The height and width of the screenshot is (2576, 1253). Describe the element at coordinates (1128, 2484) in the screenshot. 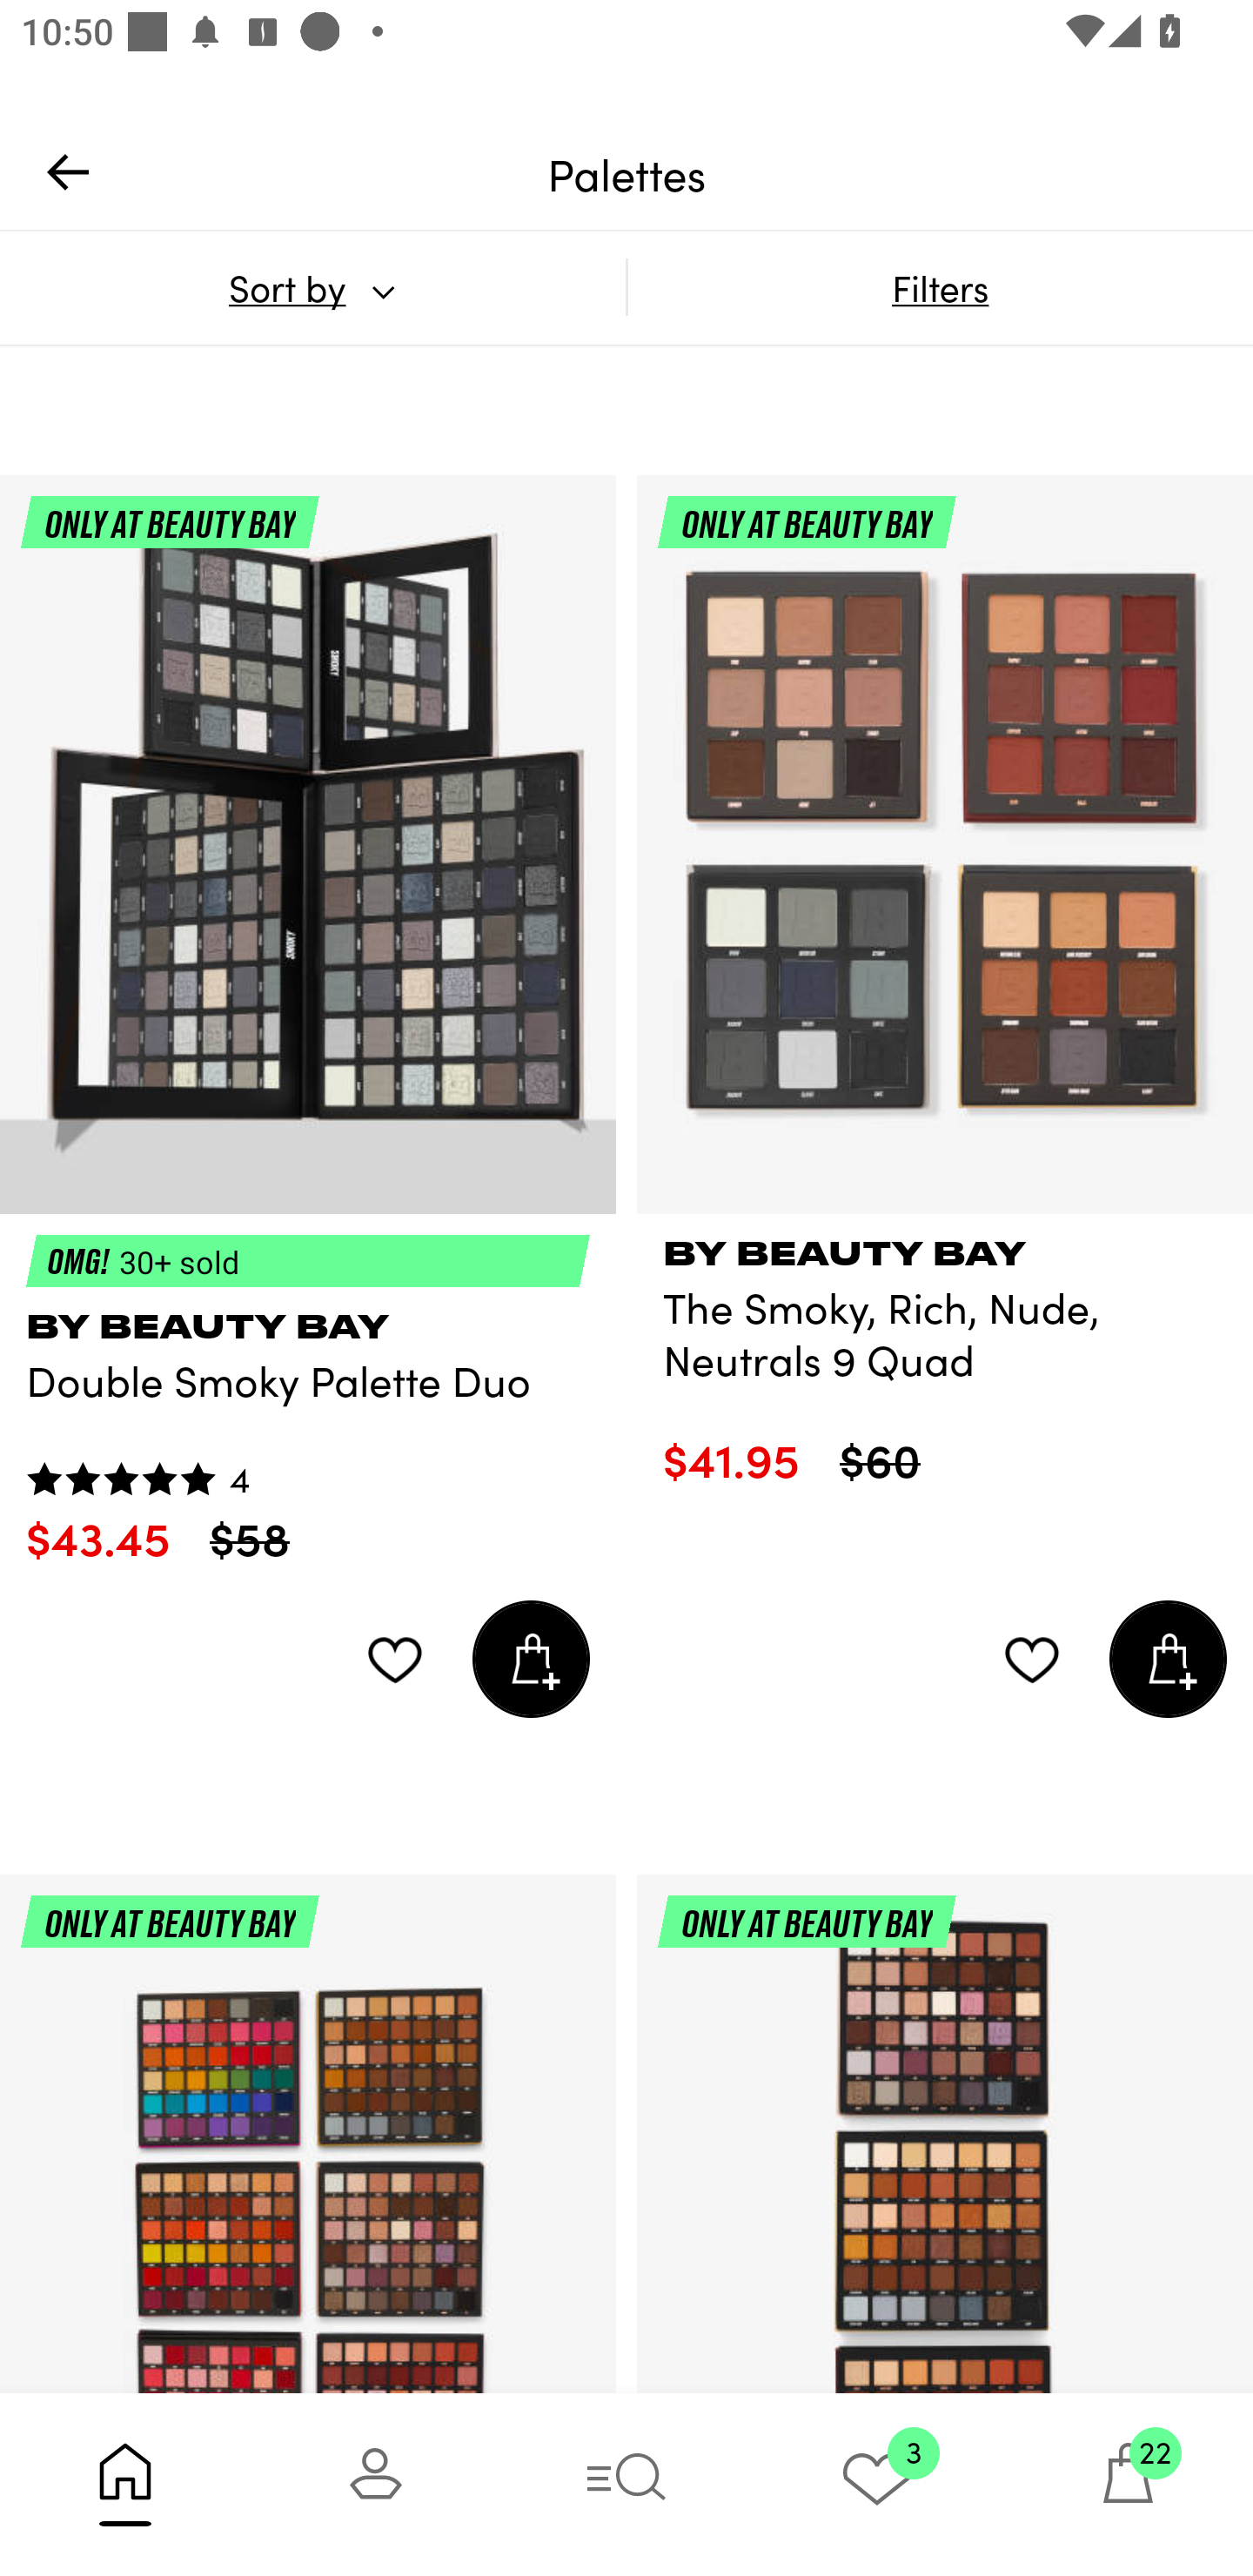

I see `22` at that location.